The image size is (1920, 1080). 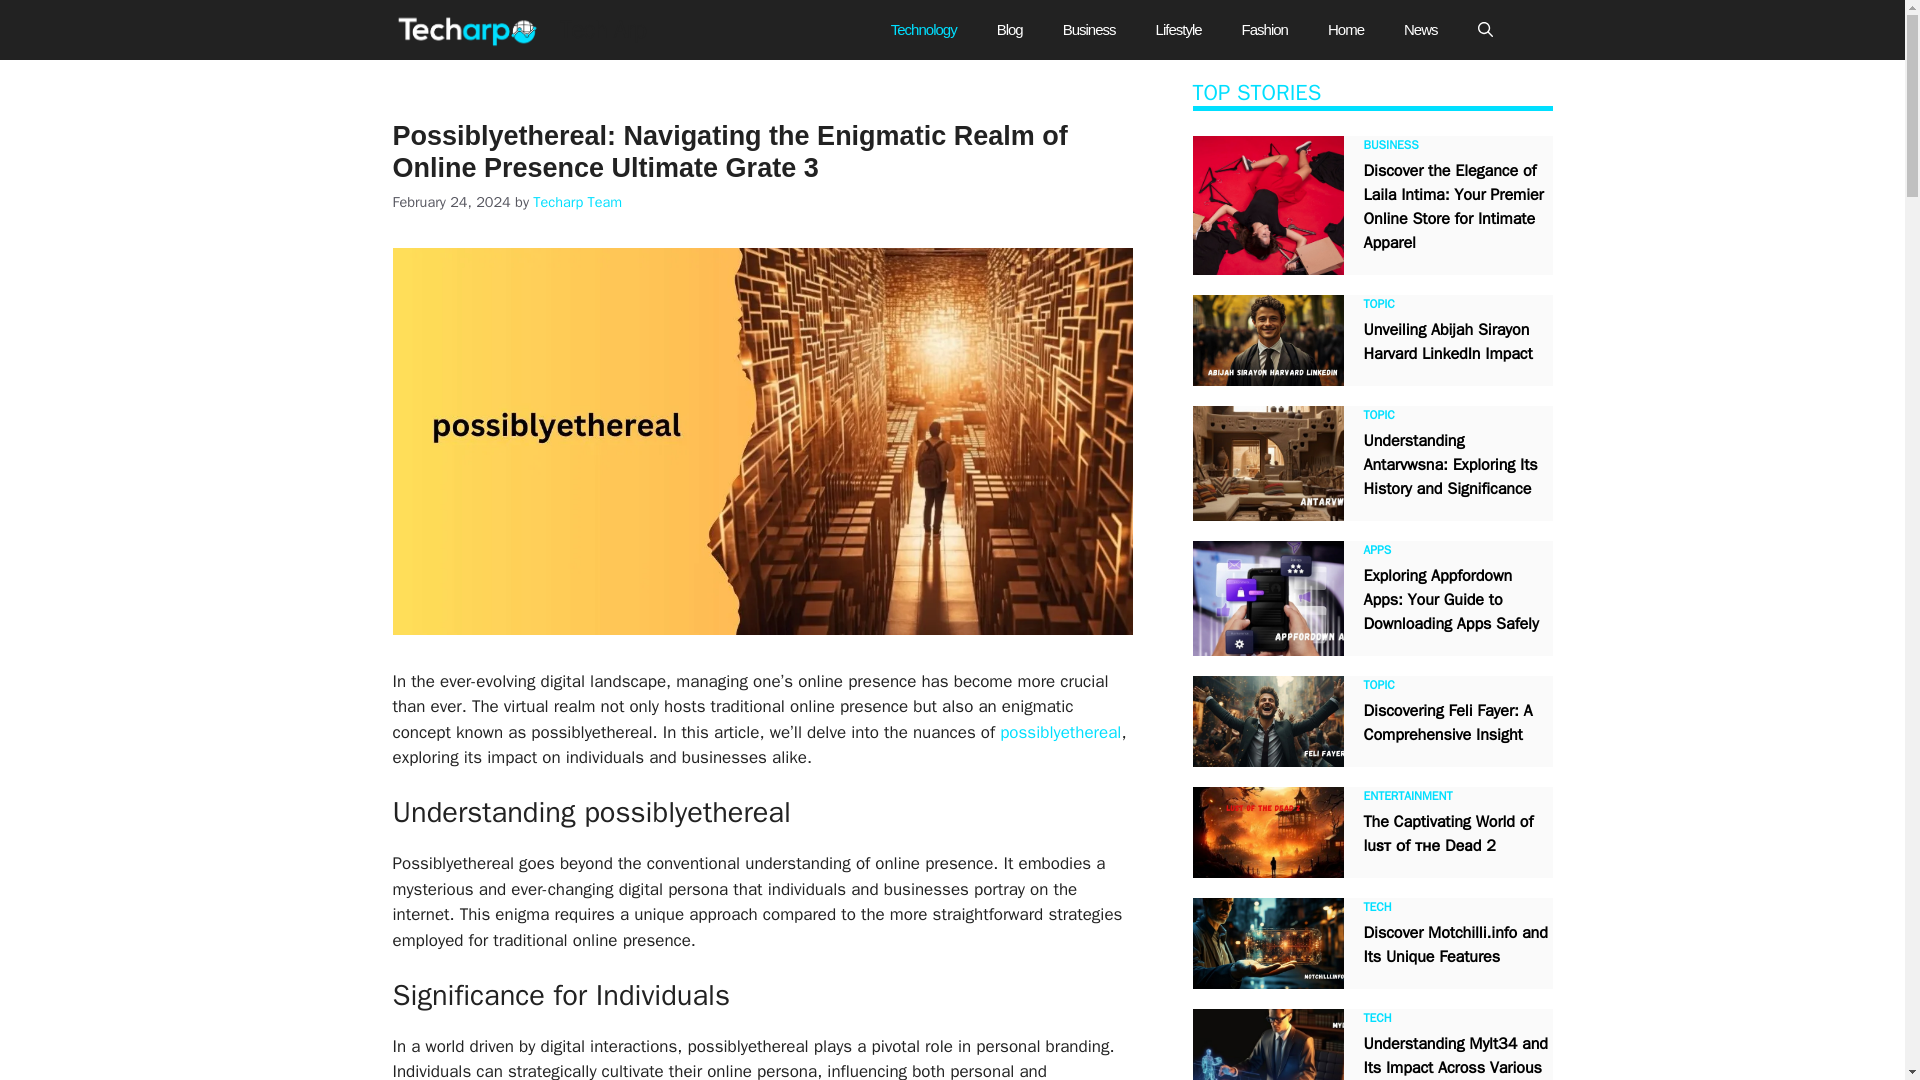 What do you see at coordinates (1346, 30) in the screenshot?
I see `Home` at bounding box center [1346, 30].